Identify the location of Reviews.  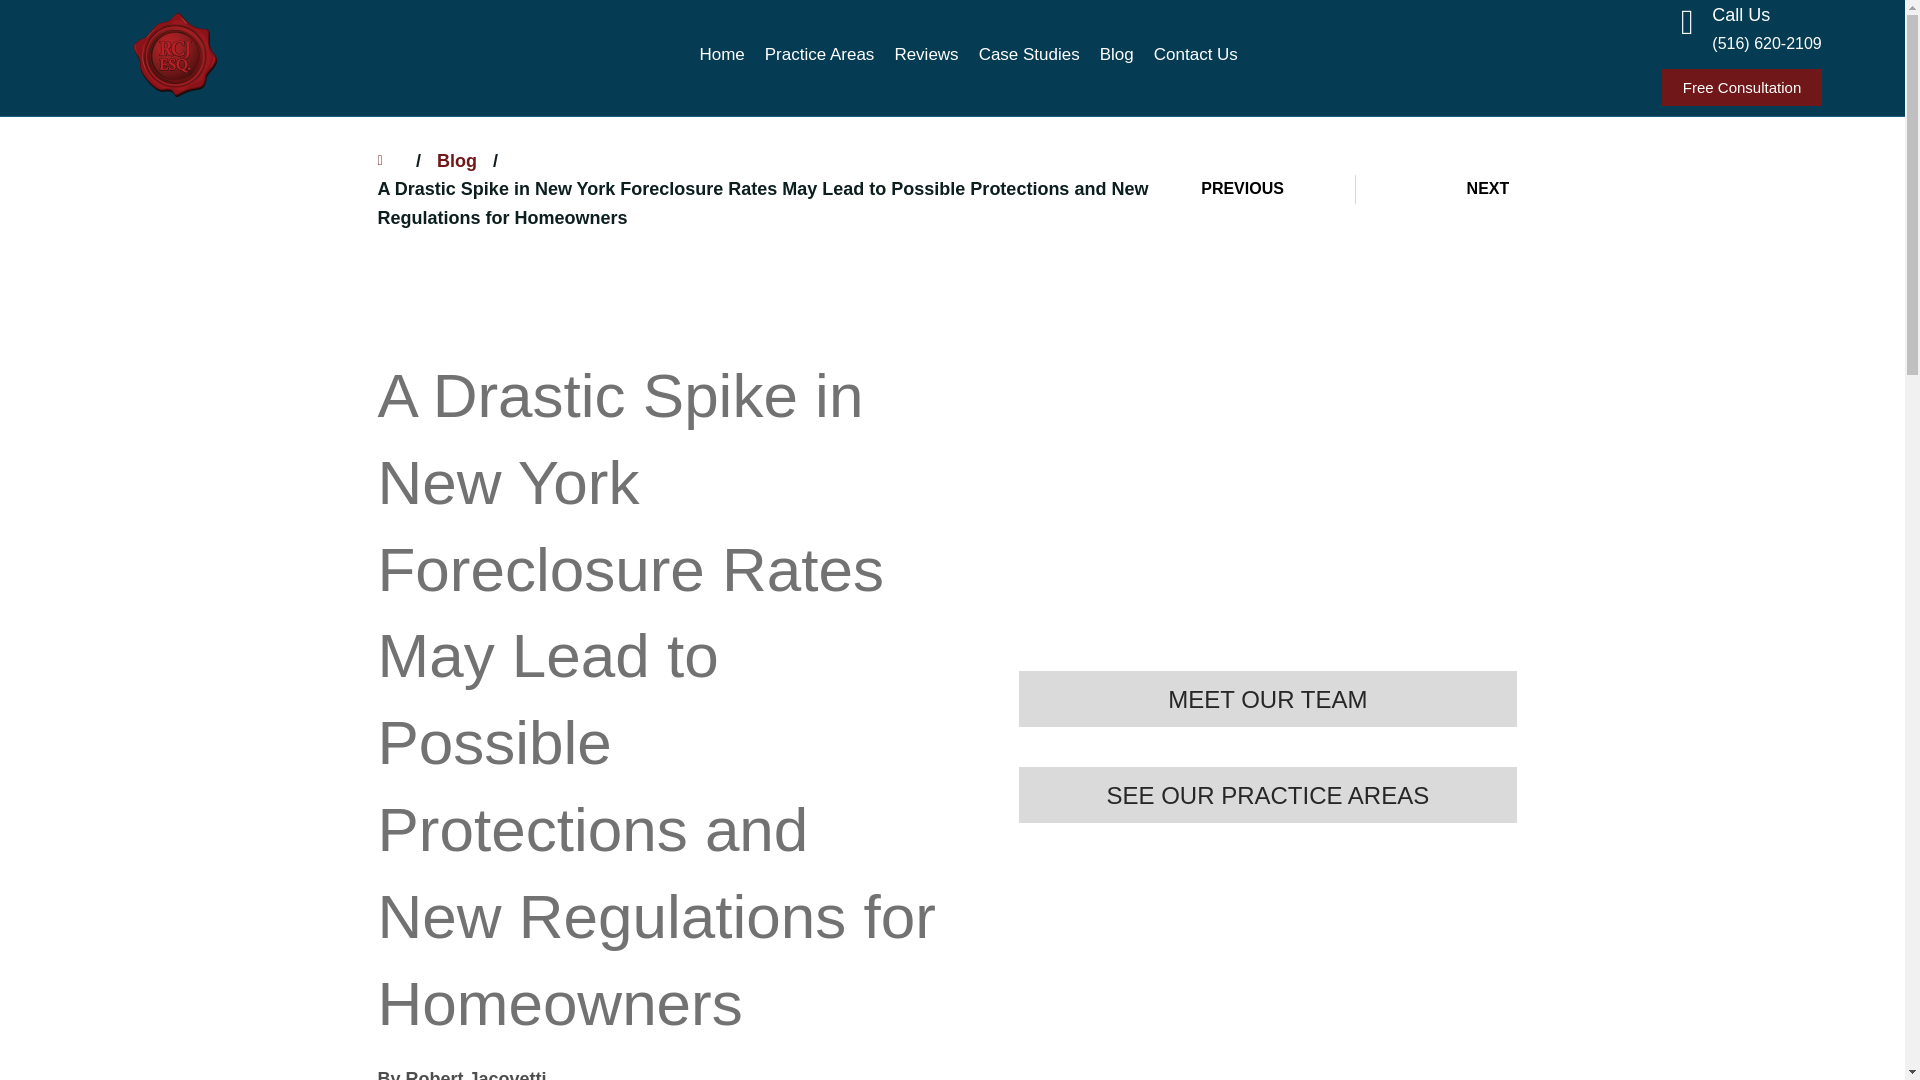
(925, 54).